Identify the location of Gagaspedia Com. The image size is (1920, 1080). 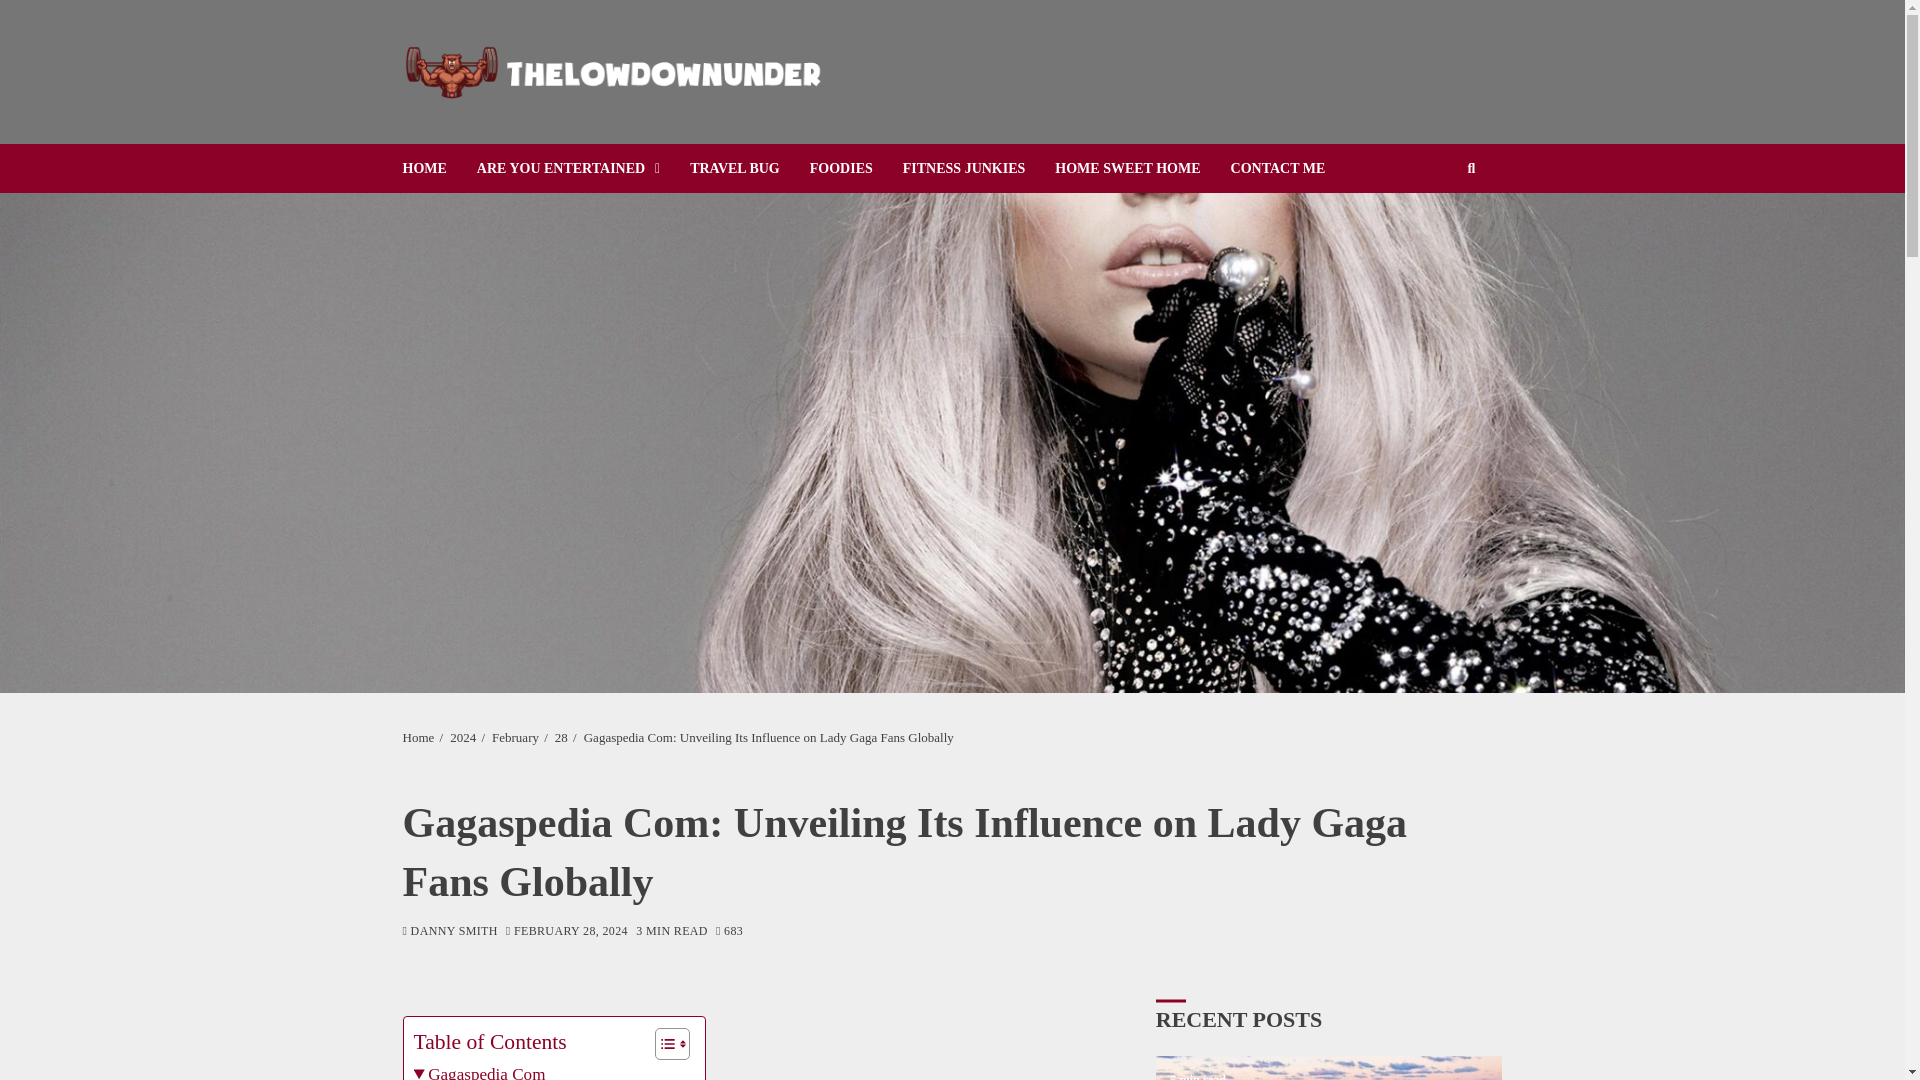
(480, 1070).